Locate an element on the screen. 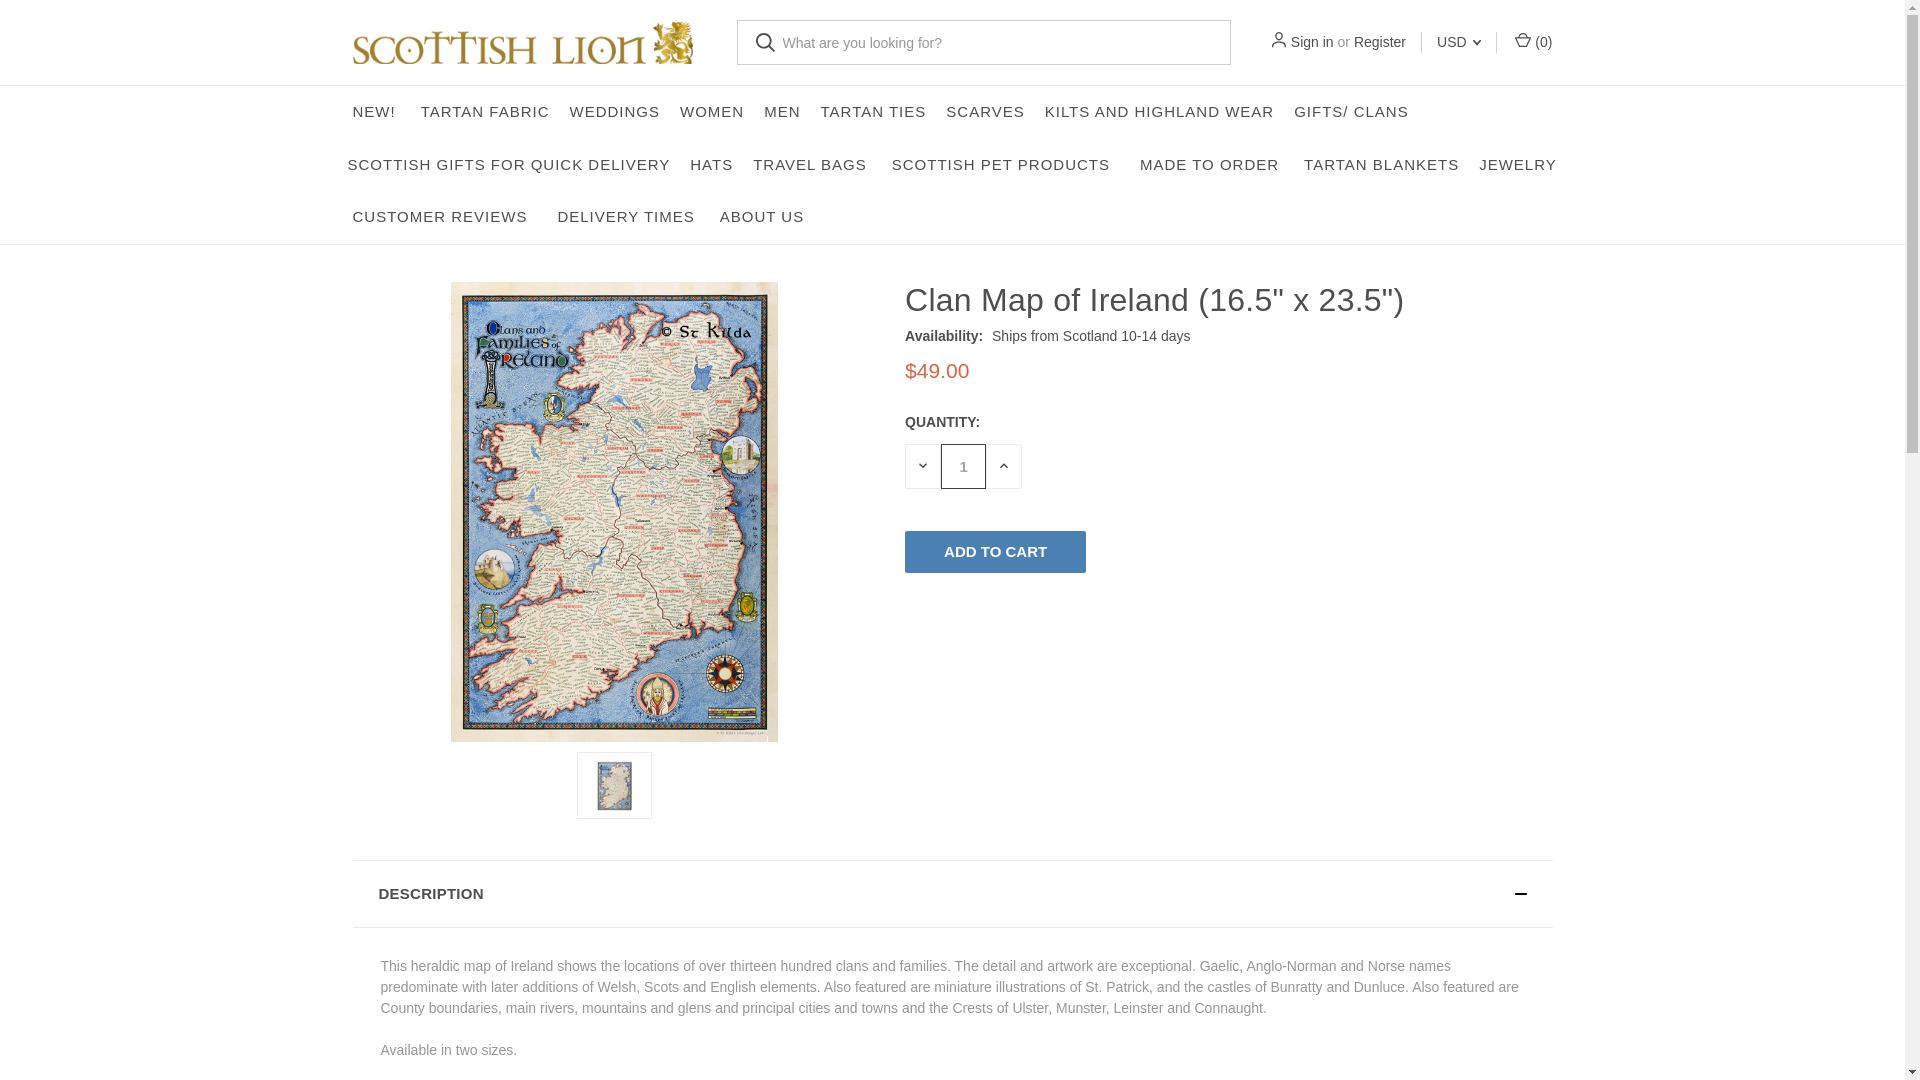  Register is located at coordinates (1379, 42).